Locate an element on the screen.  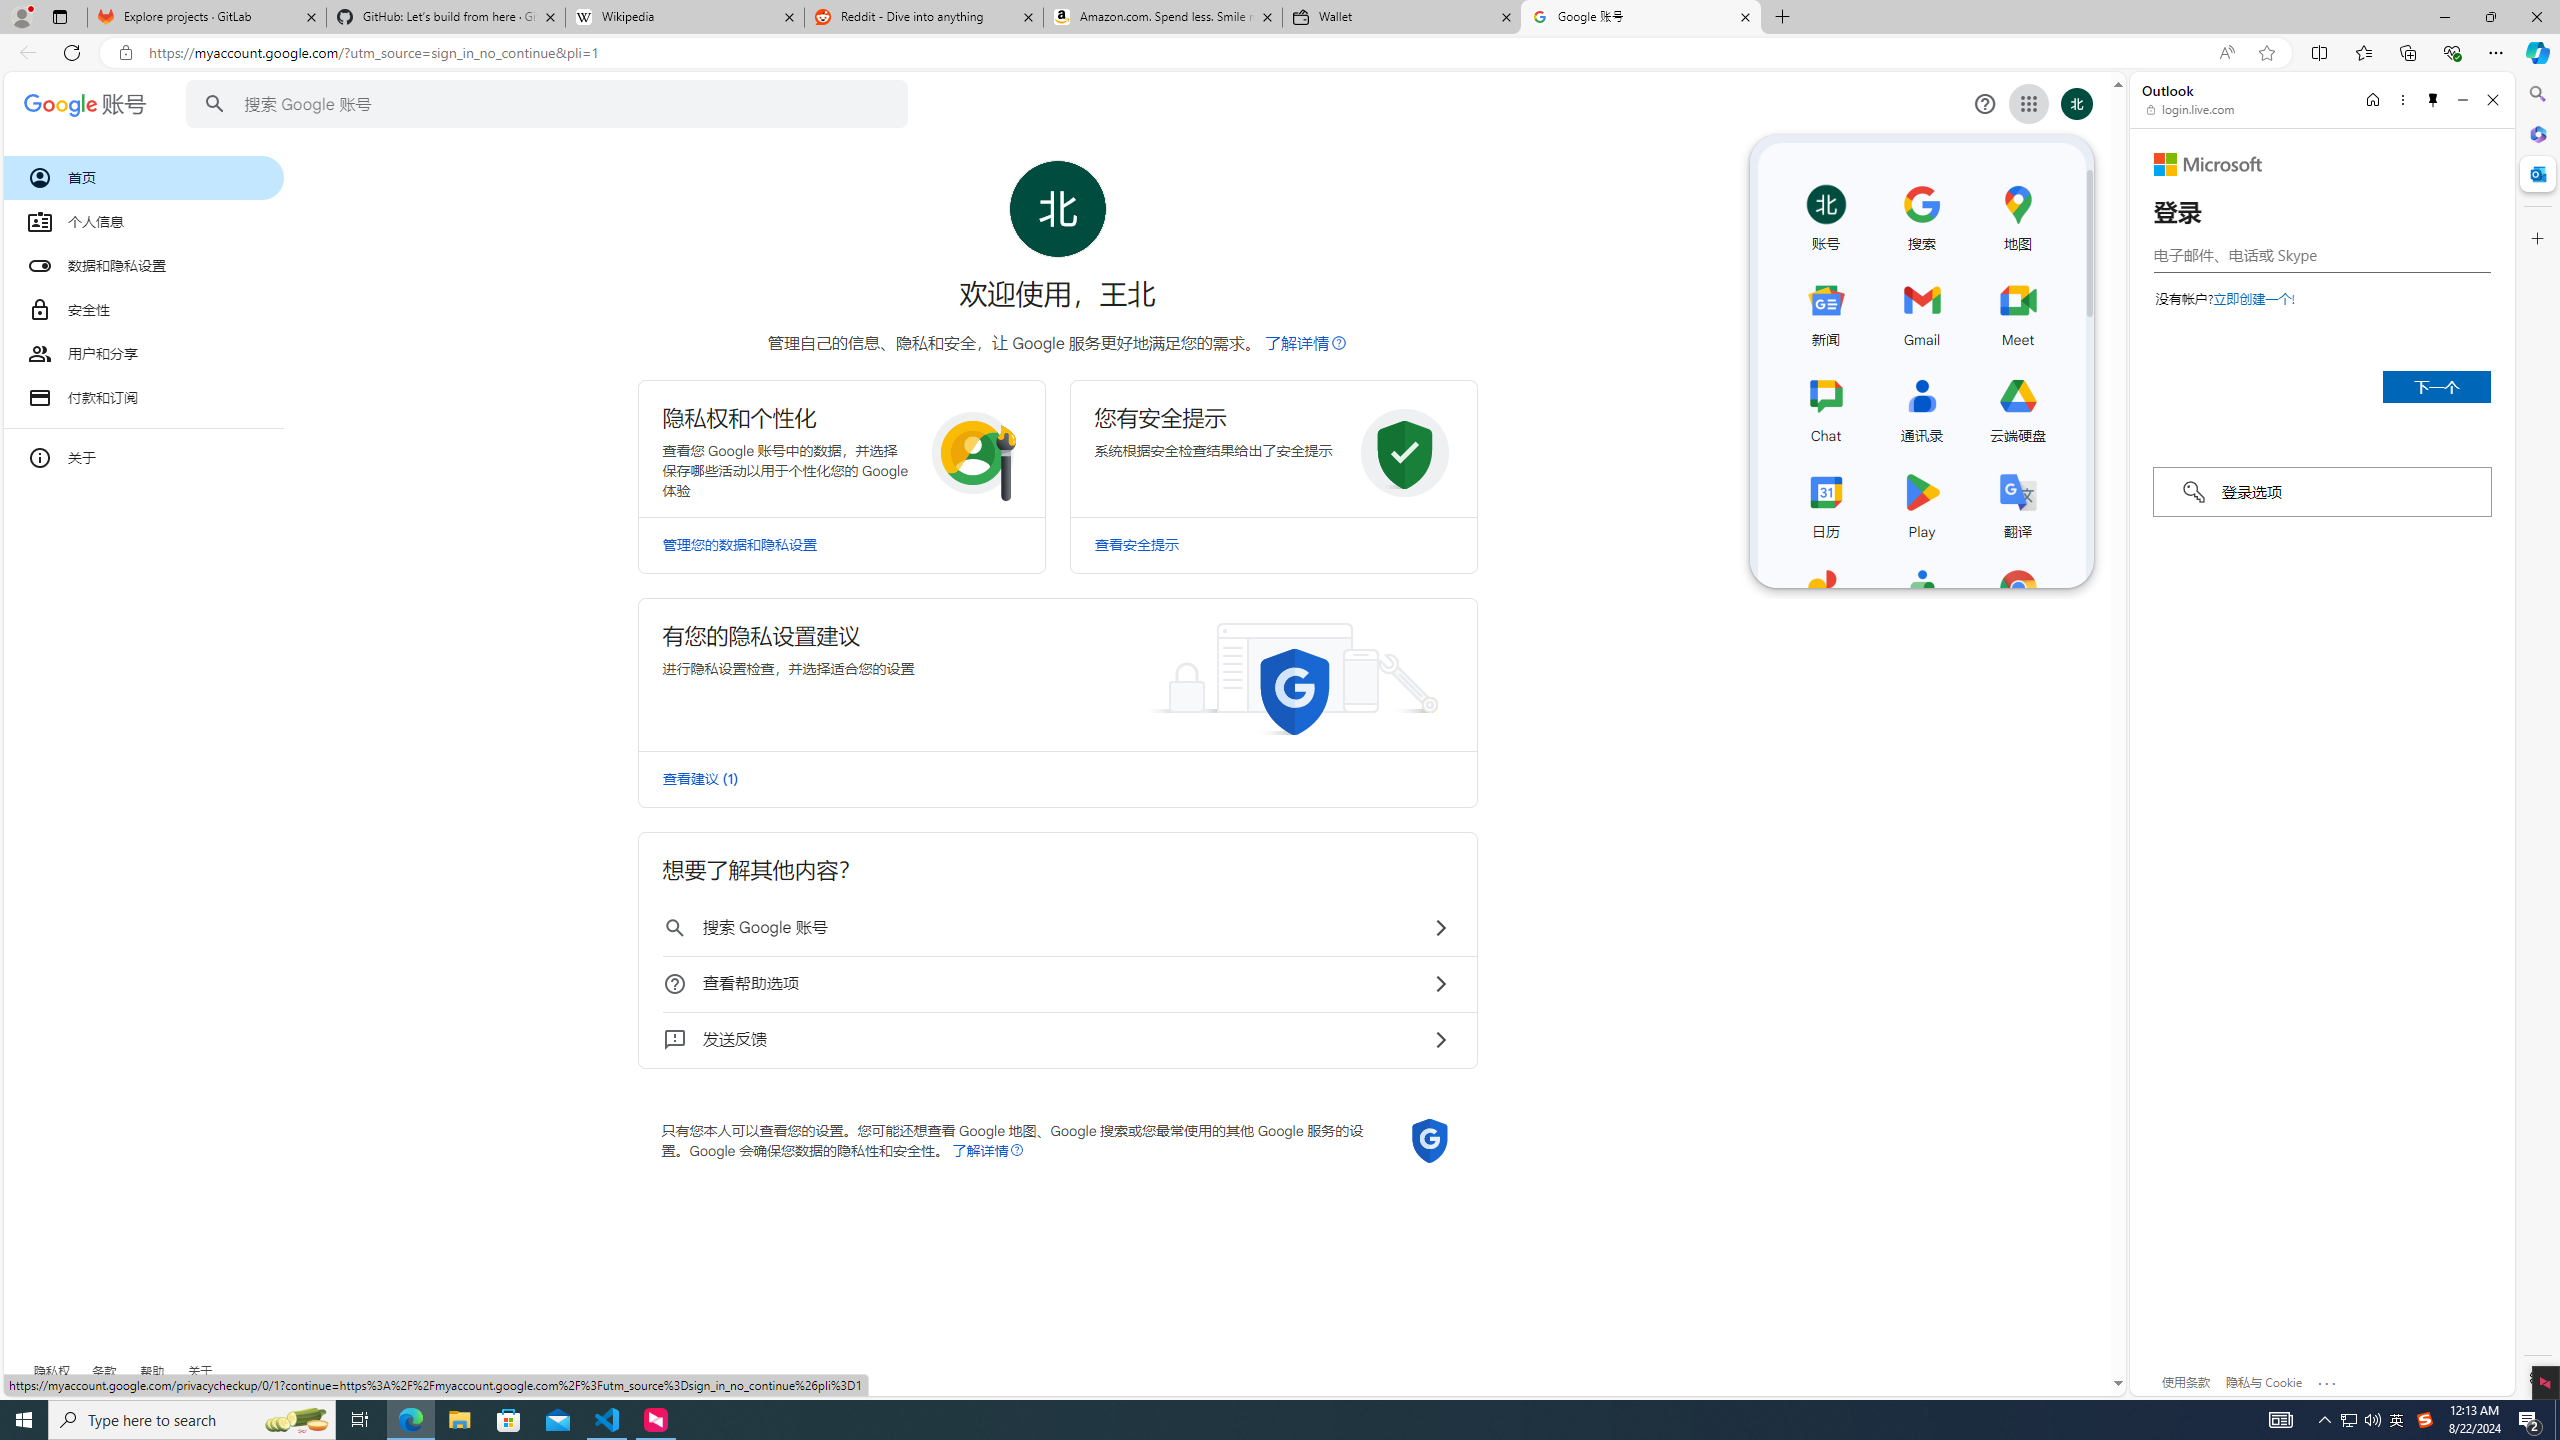
Chrome is located at coordinates (2018, 598).